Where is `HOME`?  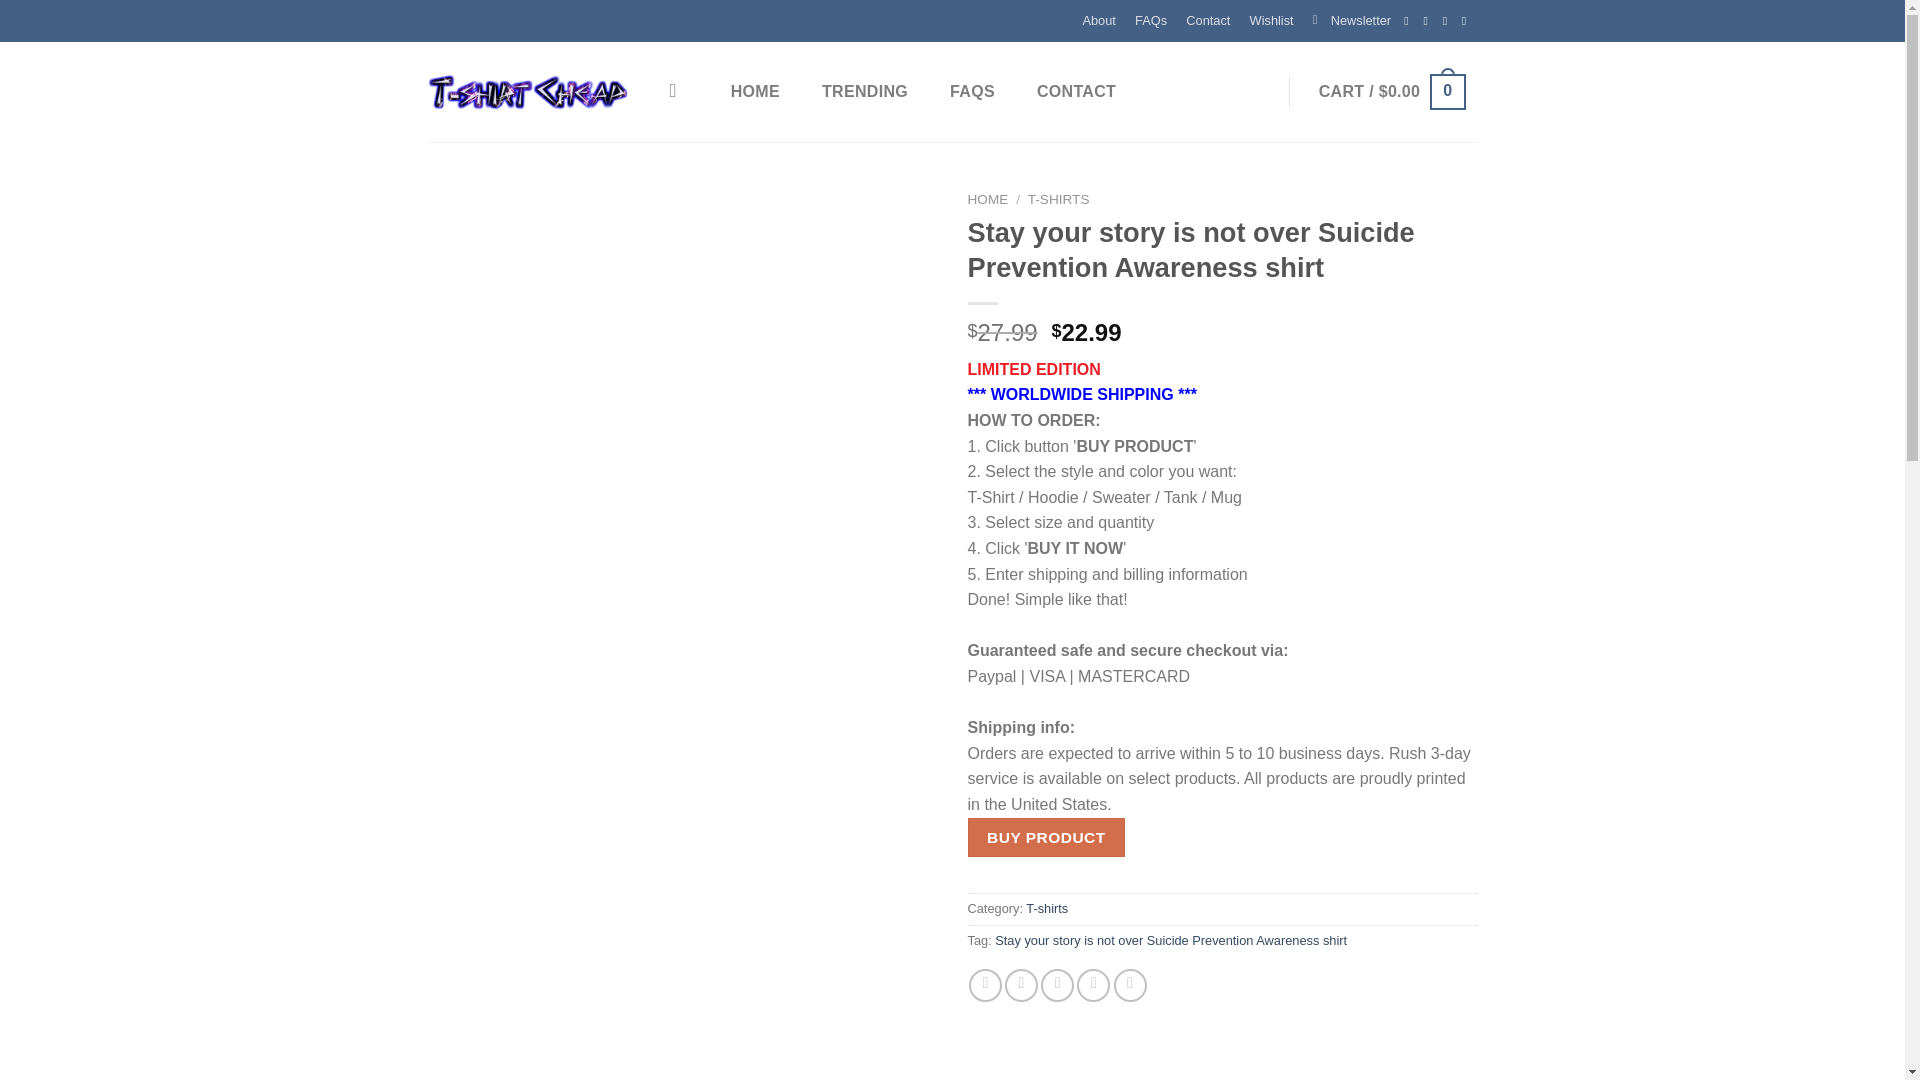 HOME is located at coordinates (988, 200).